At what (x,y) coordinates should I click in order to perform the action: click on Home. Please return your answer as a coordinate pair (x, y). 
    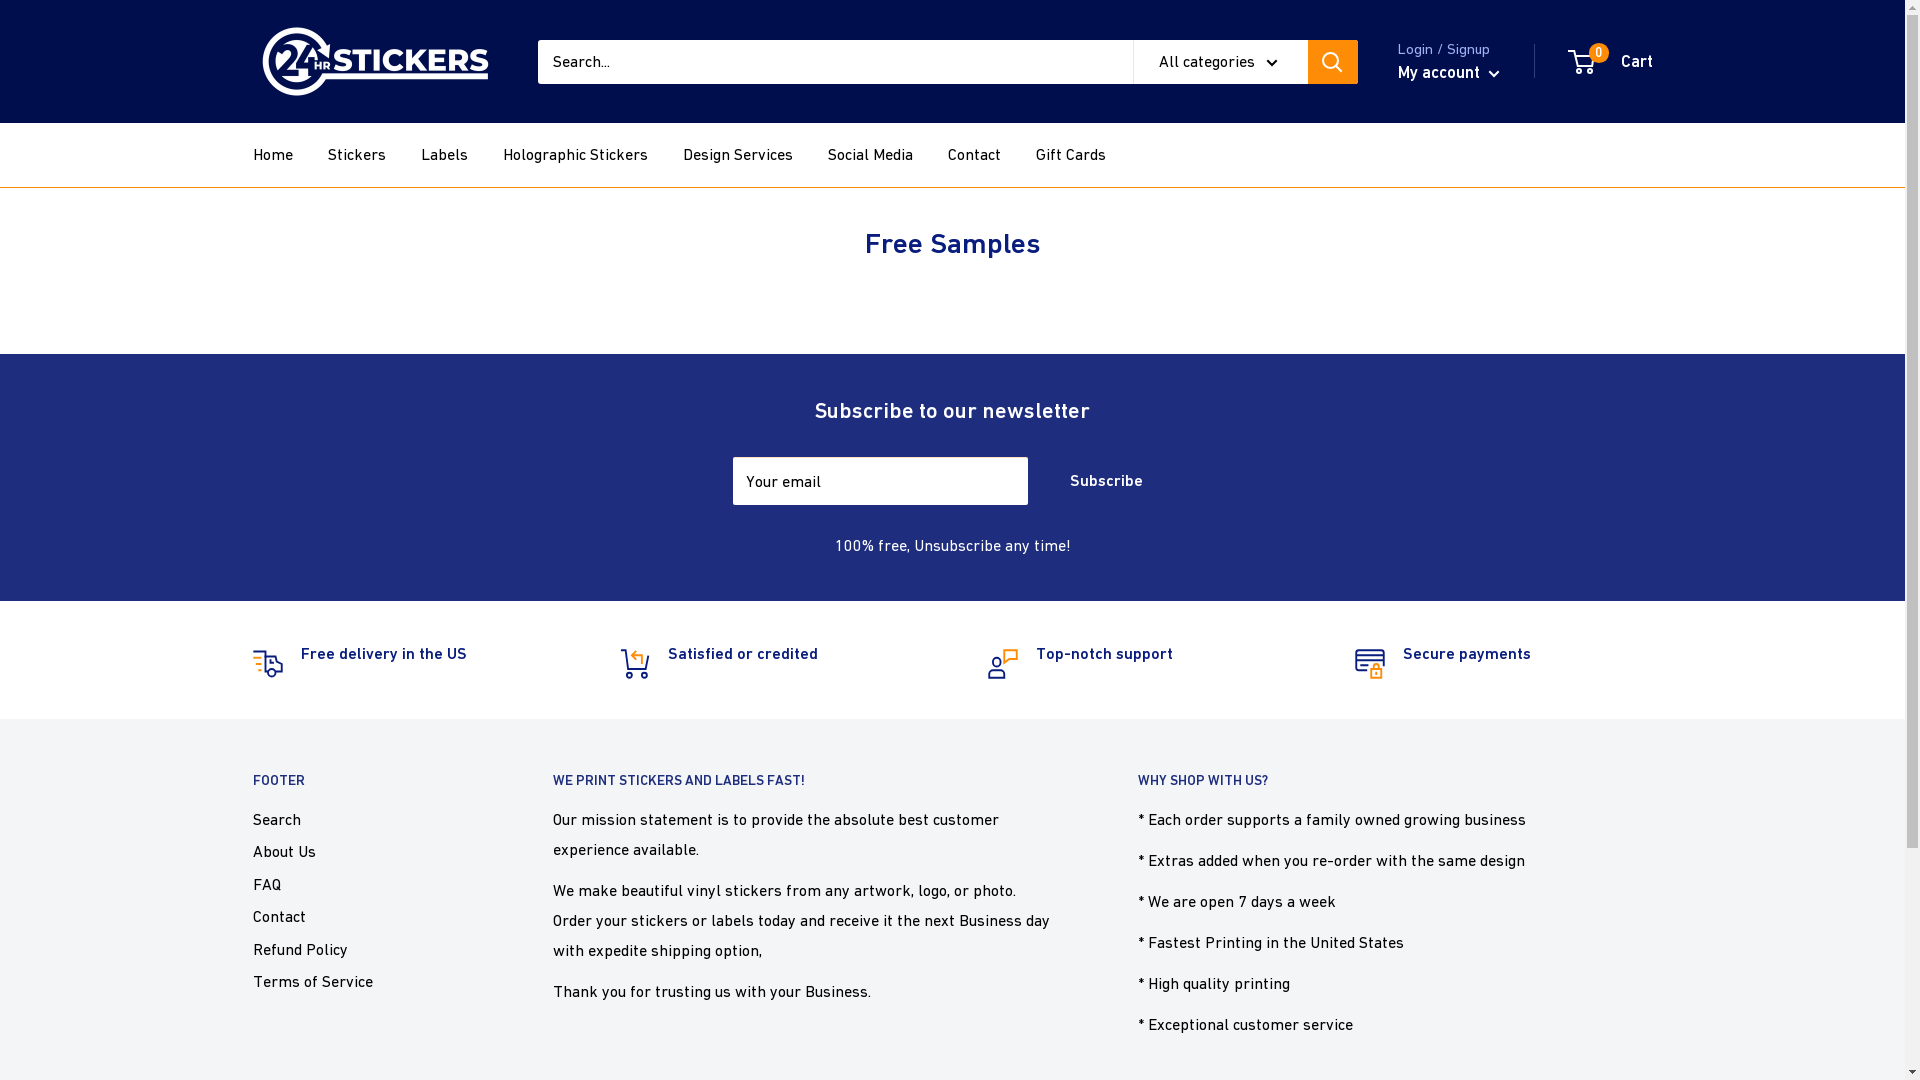
    Looking at the image, I should click on (272, 155).